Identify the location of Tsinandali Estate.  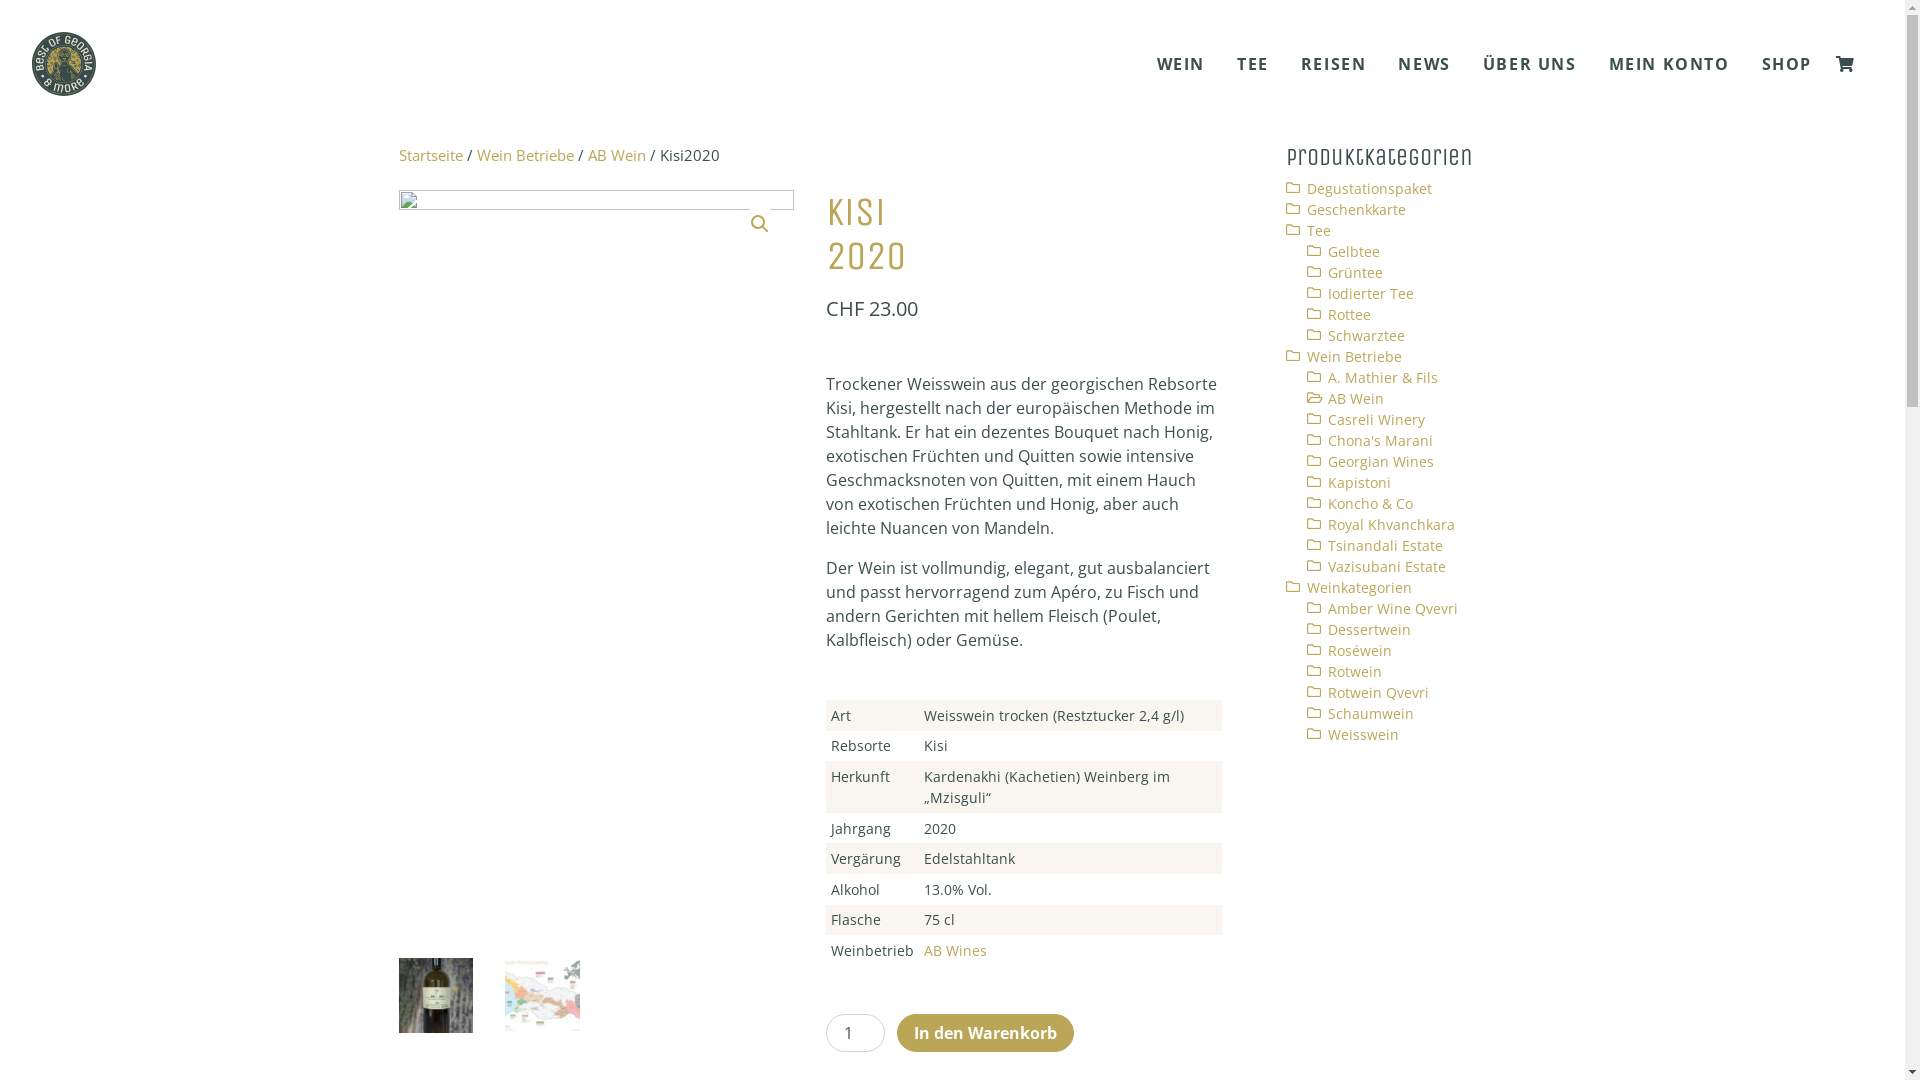
(1386, 546).